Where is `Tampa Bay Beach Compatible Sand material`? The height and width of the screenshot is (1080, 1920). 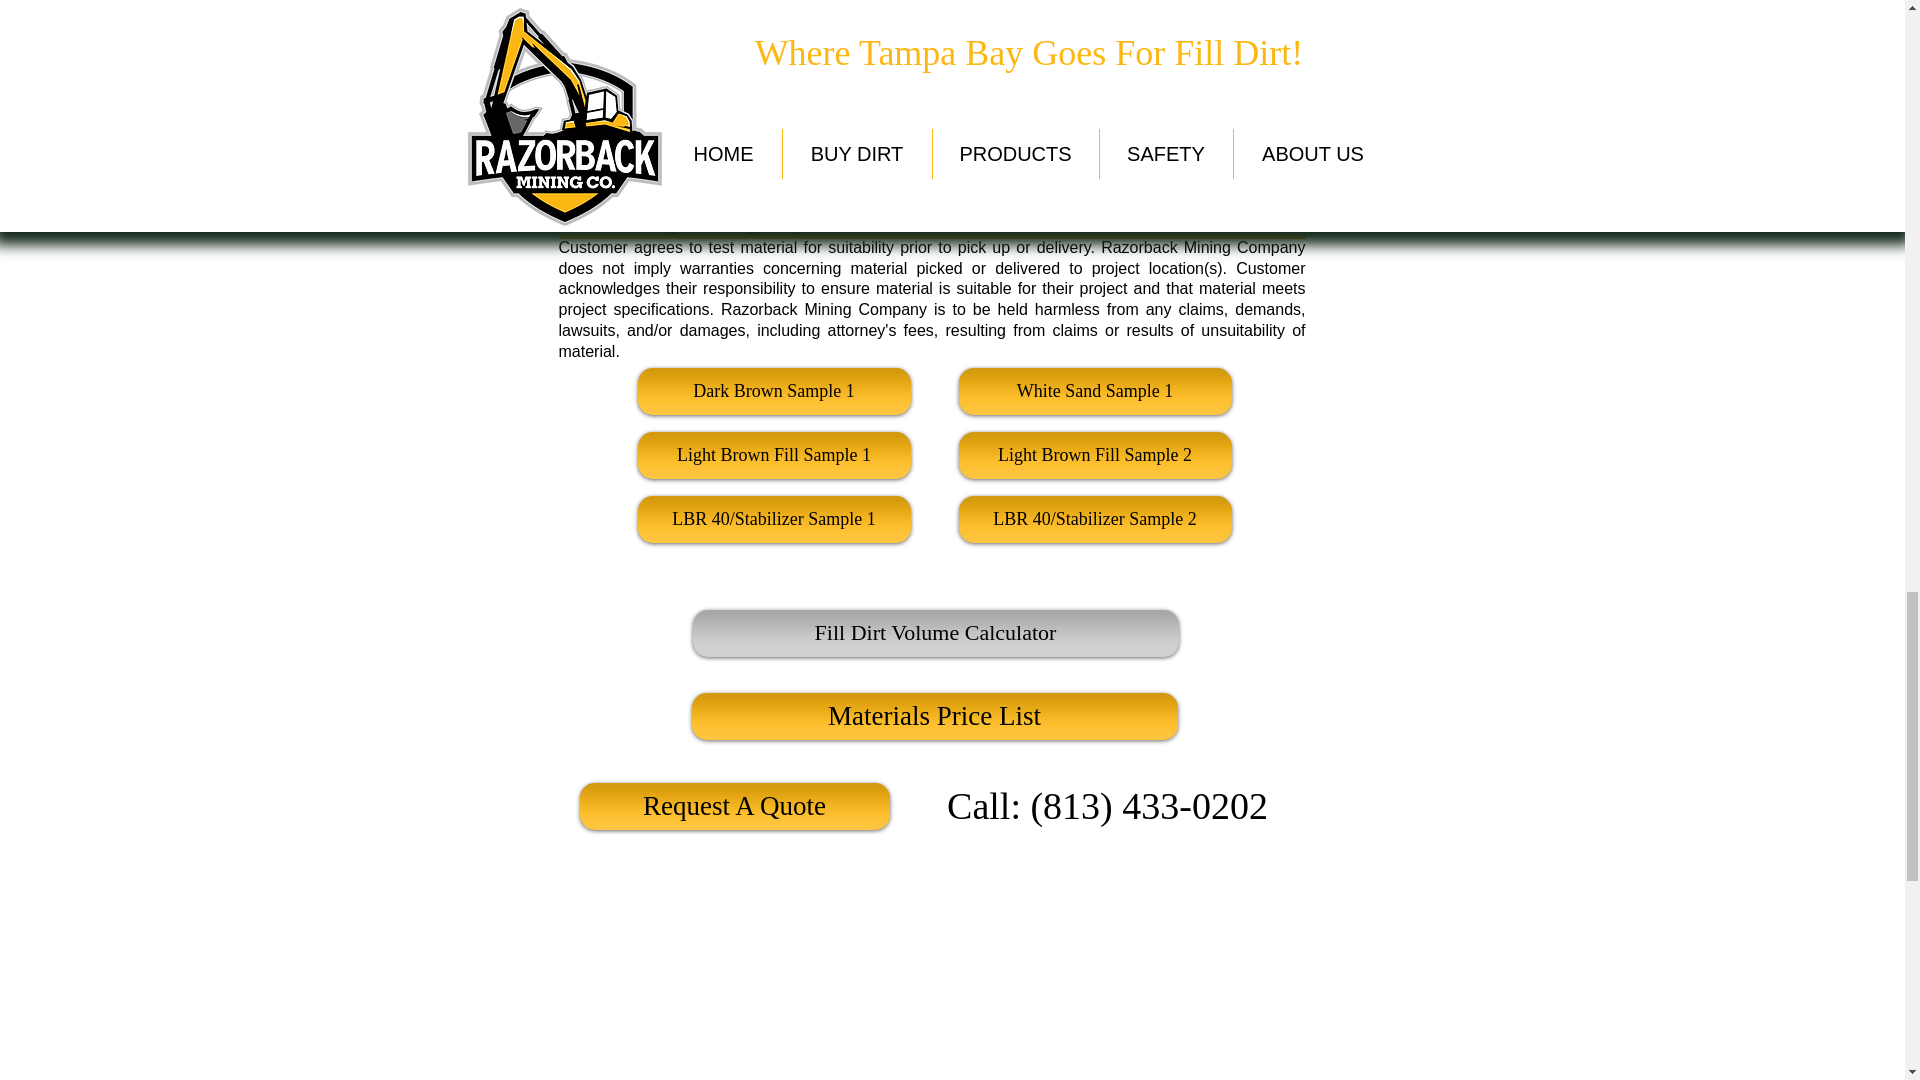 Tampa Bay Beach Compatible Sand material is located at coordinates (637, 108).